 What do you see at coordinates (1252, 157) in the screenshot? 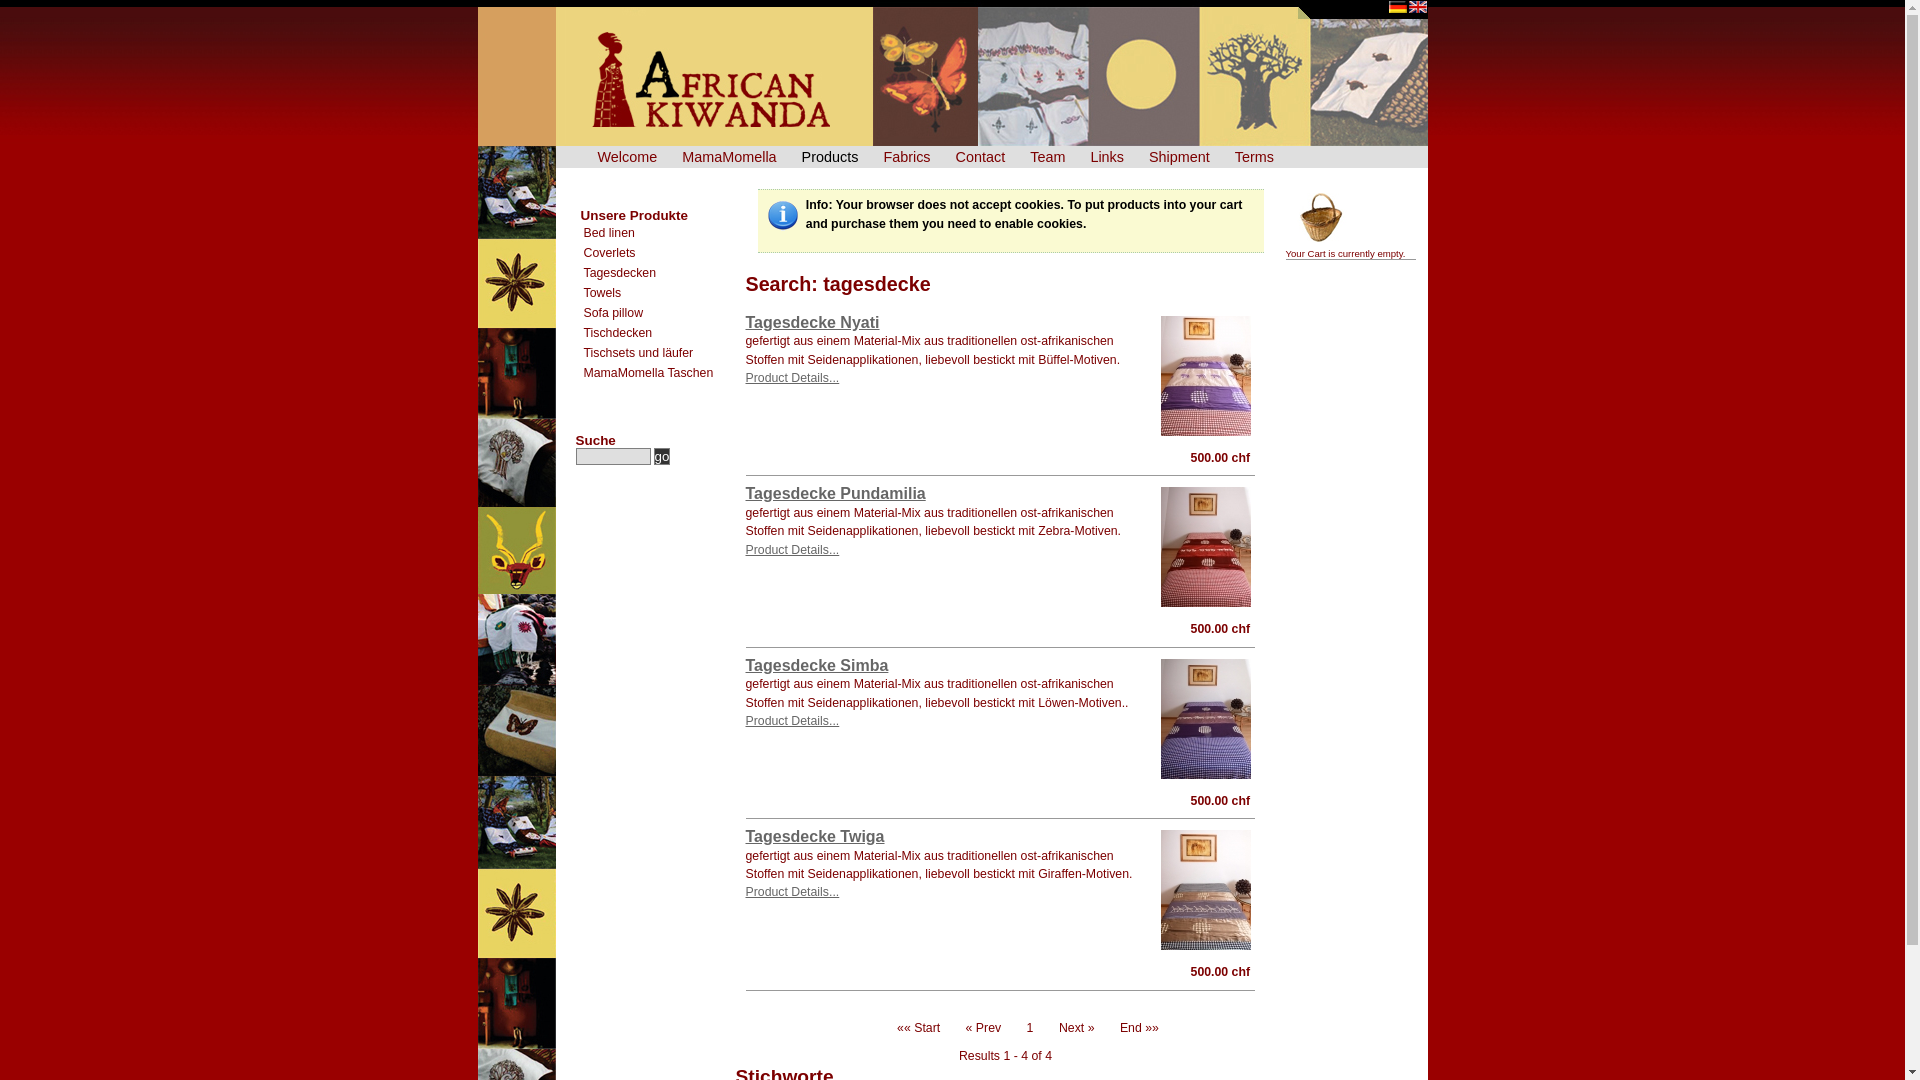
I see `Terms` at bounding box center [1252, 157].